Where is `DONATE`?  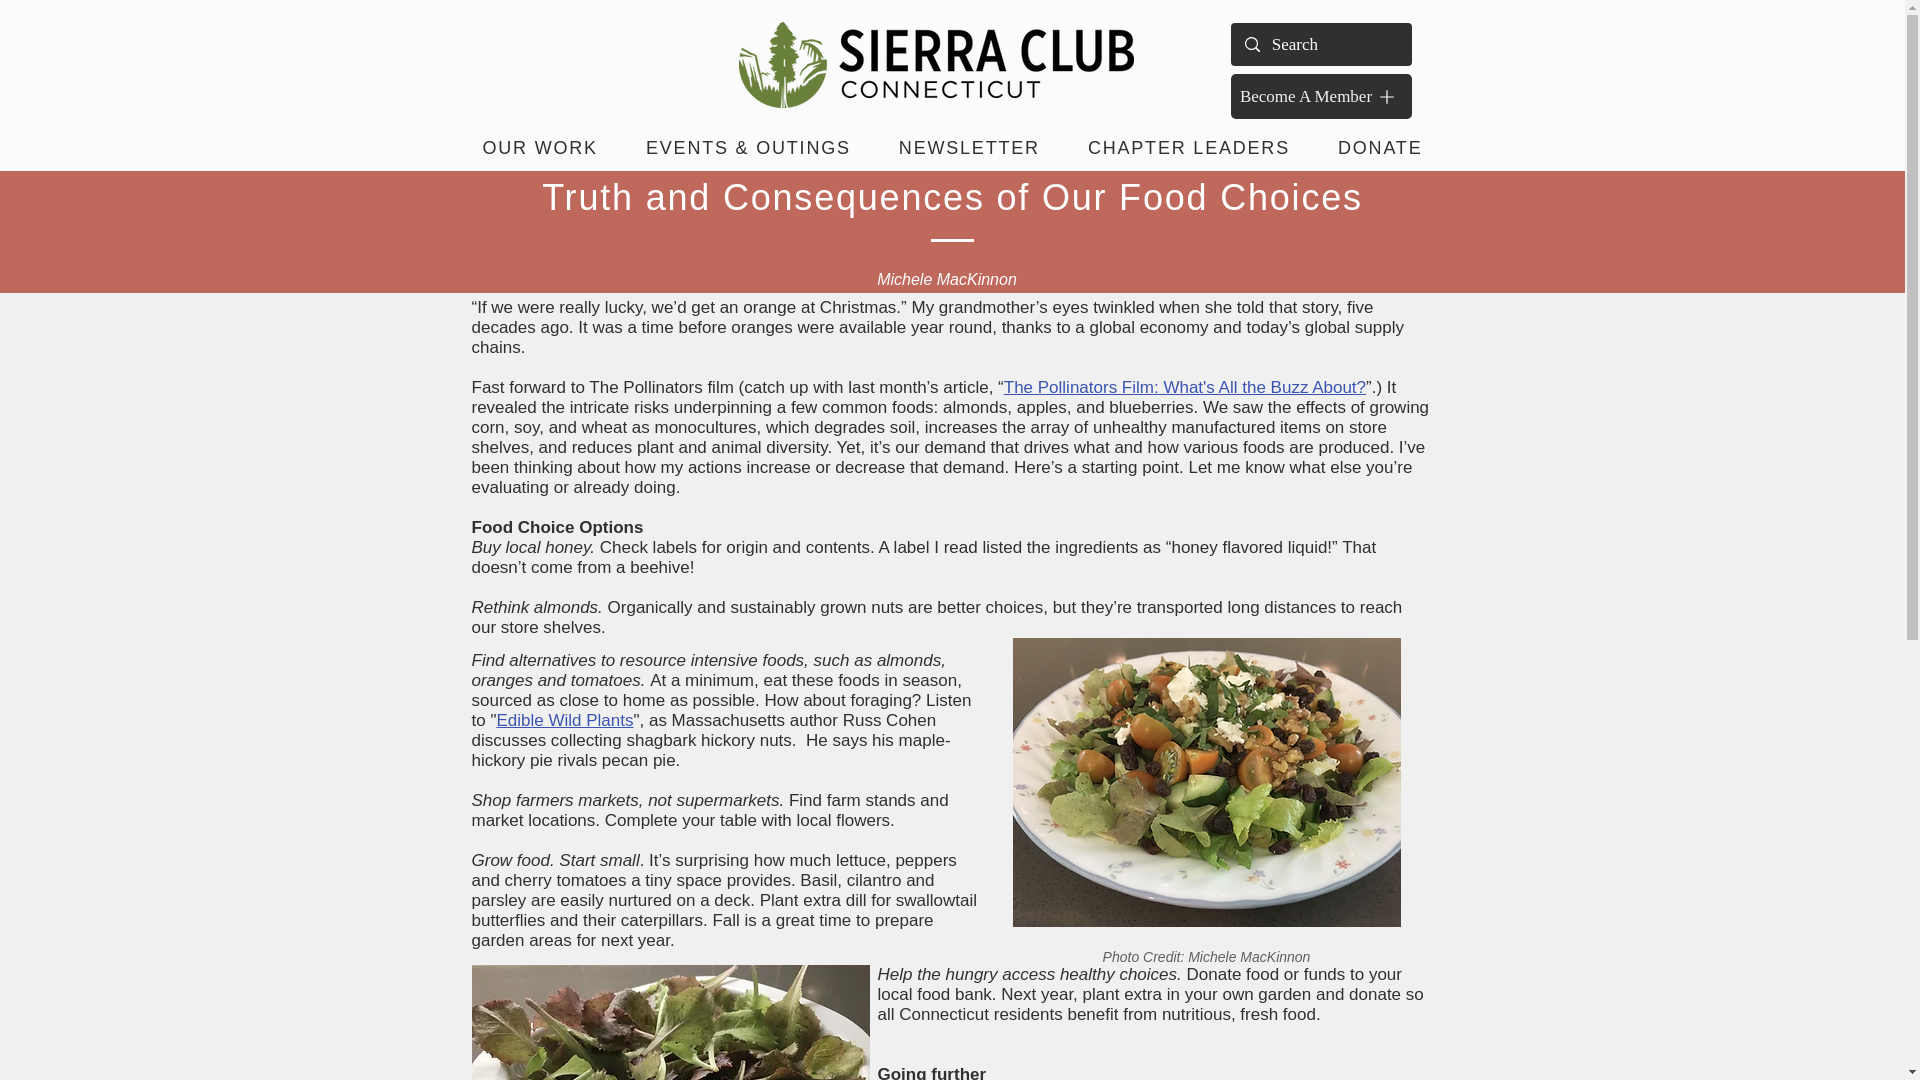 DONATE is located at coordinates (1380, 148).